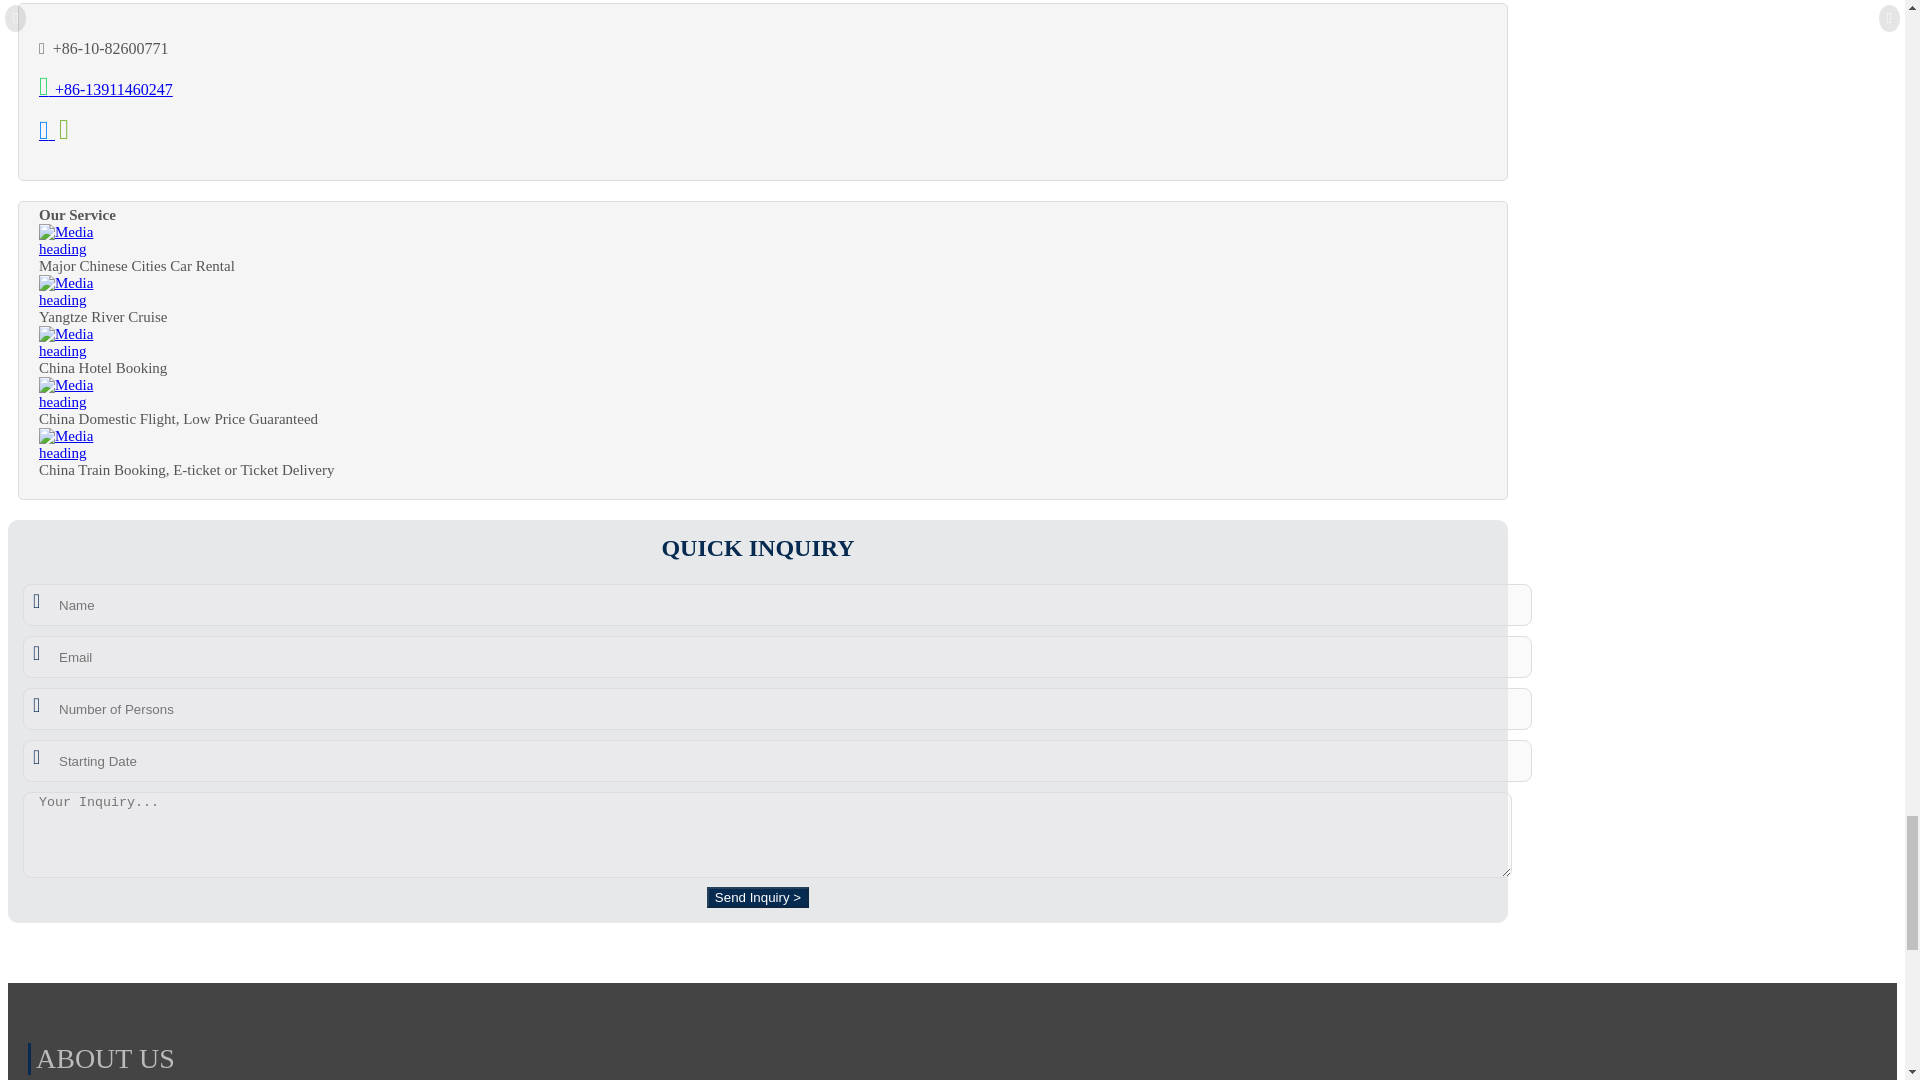  I want to click on Messenger, so click(46, 133).